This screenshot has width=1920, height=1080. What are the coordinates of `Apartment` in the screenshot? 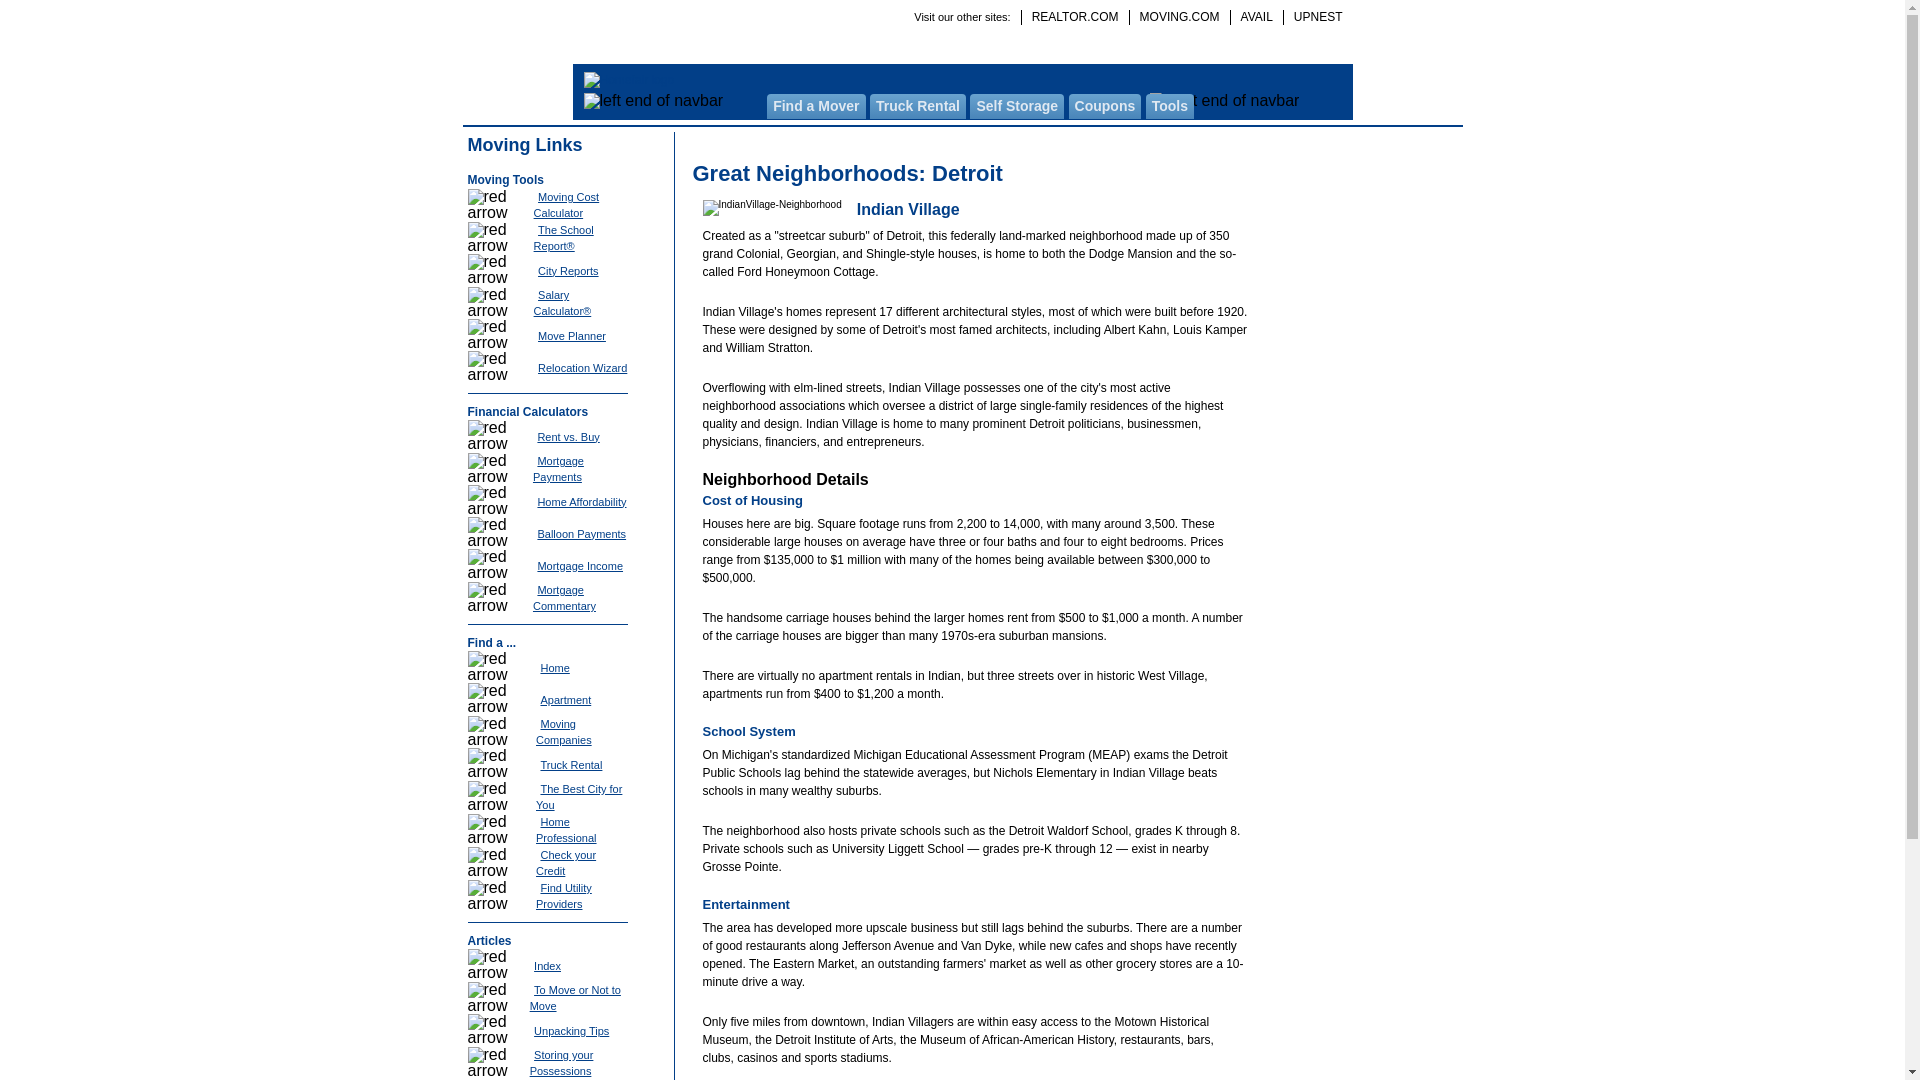 It's located at (565, 700).